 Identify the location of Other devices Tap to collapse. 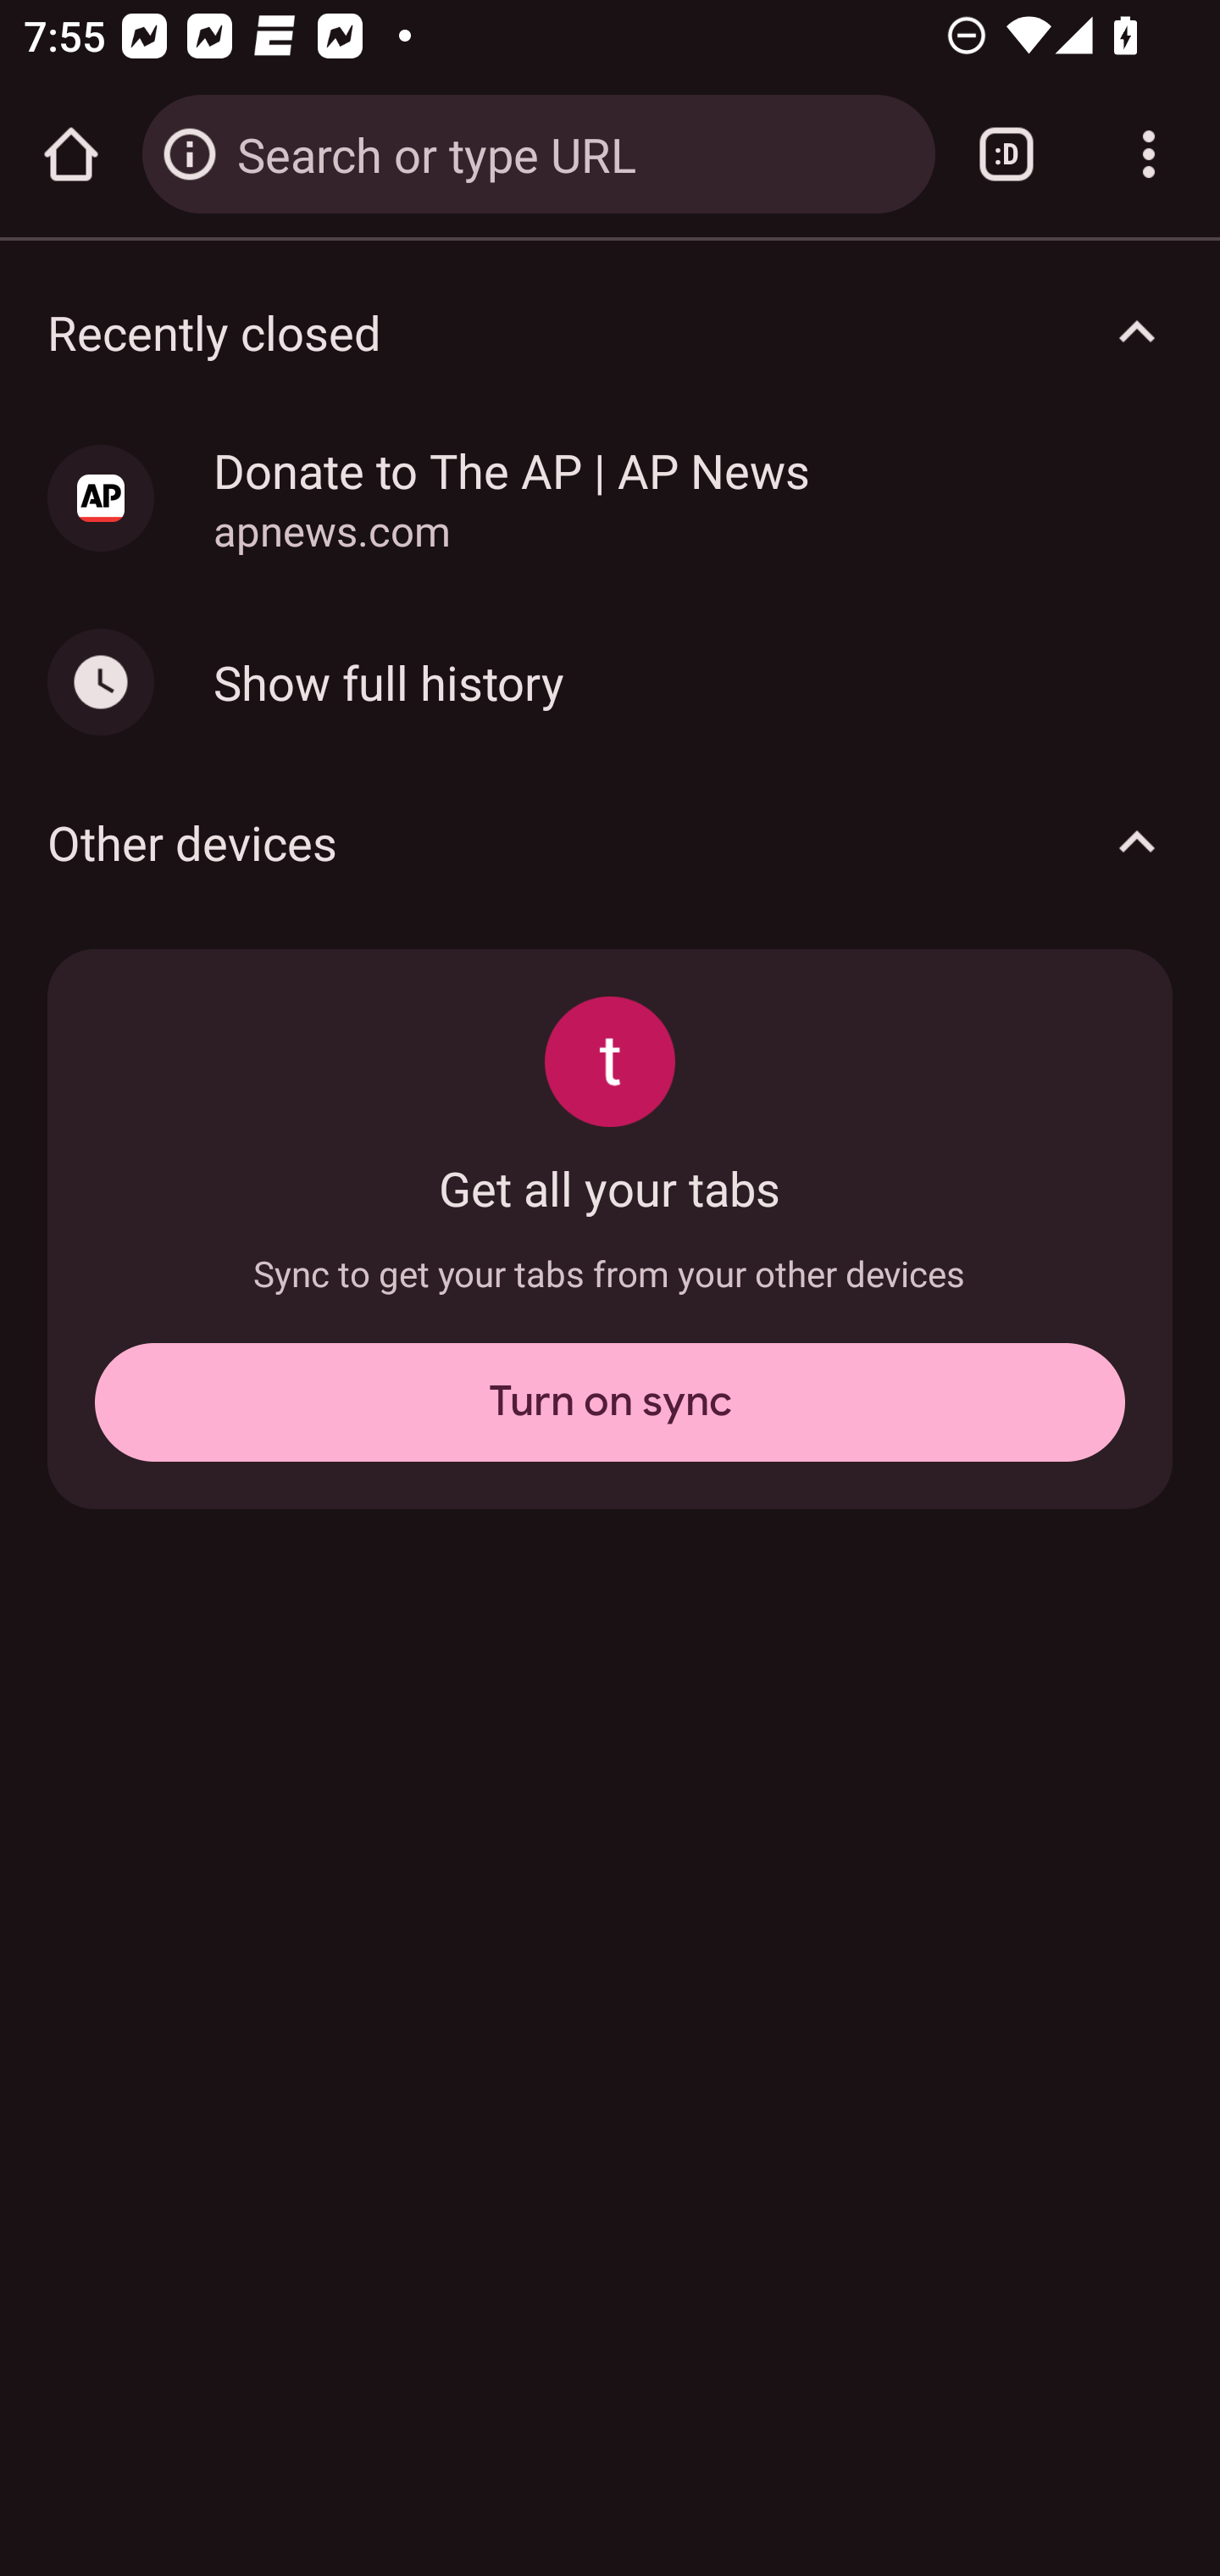
(610, 842).